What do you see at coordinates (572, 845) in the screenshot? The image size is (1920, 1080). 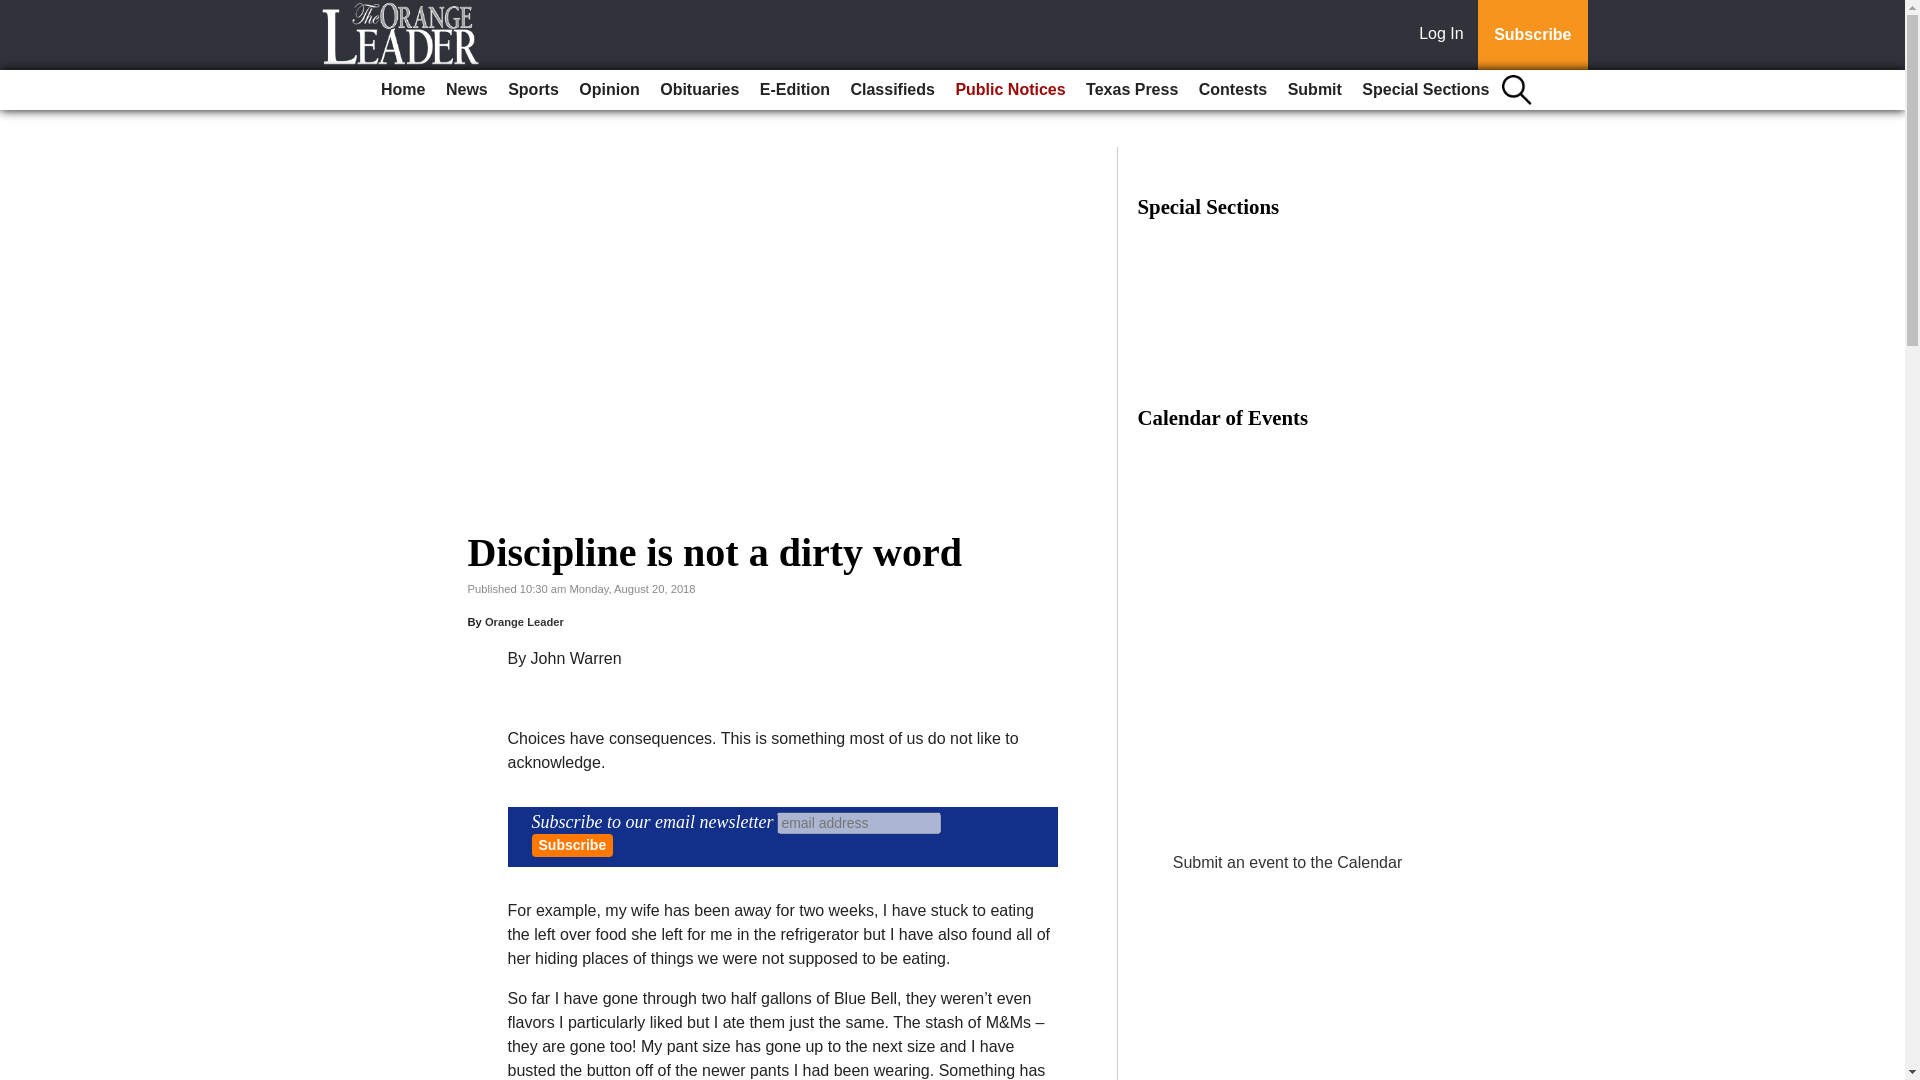 I see `Subscribe` at bounding box center [572, 845].